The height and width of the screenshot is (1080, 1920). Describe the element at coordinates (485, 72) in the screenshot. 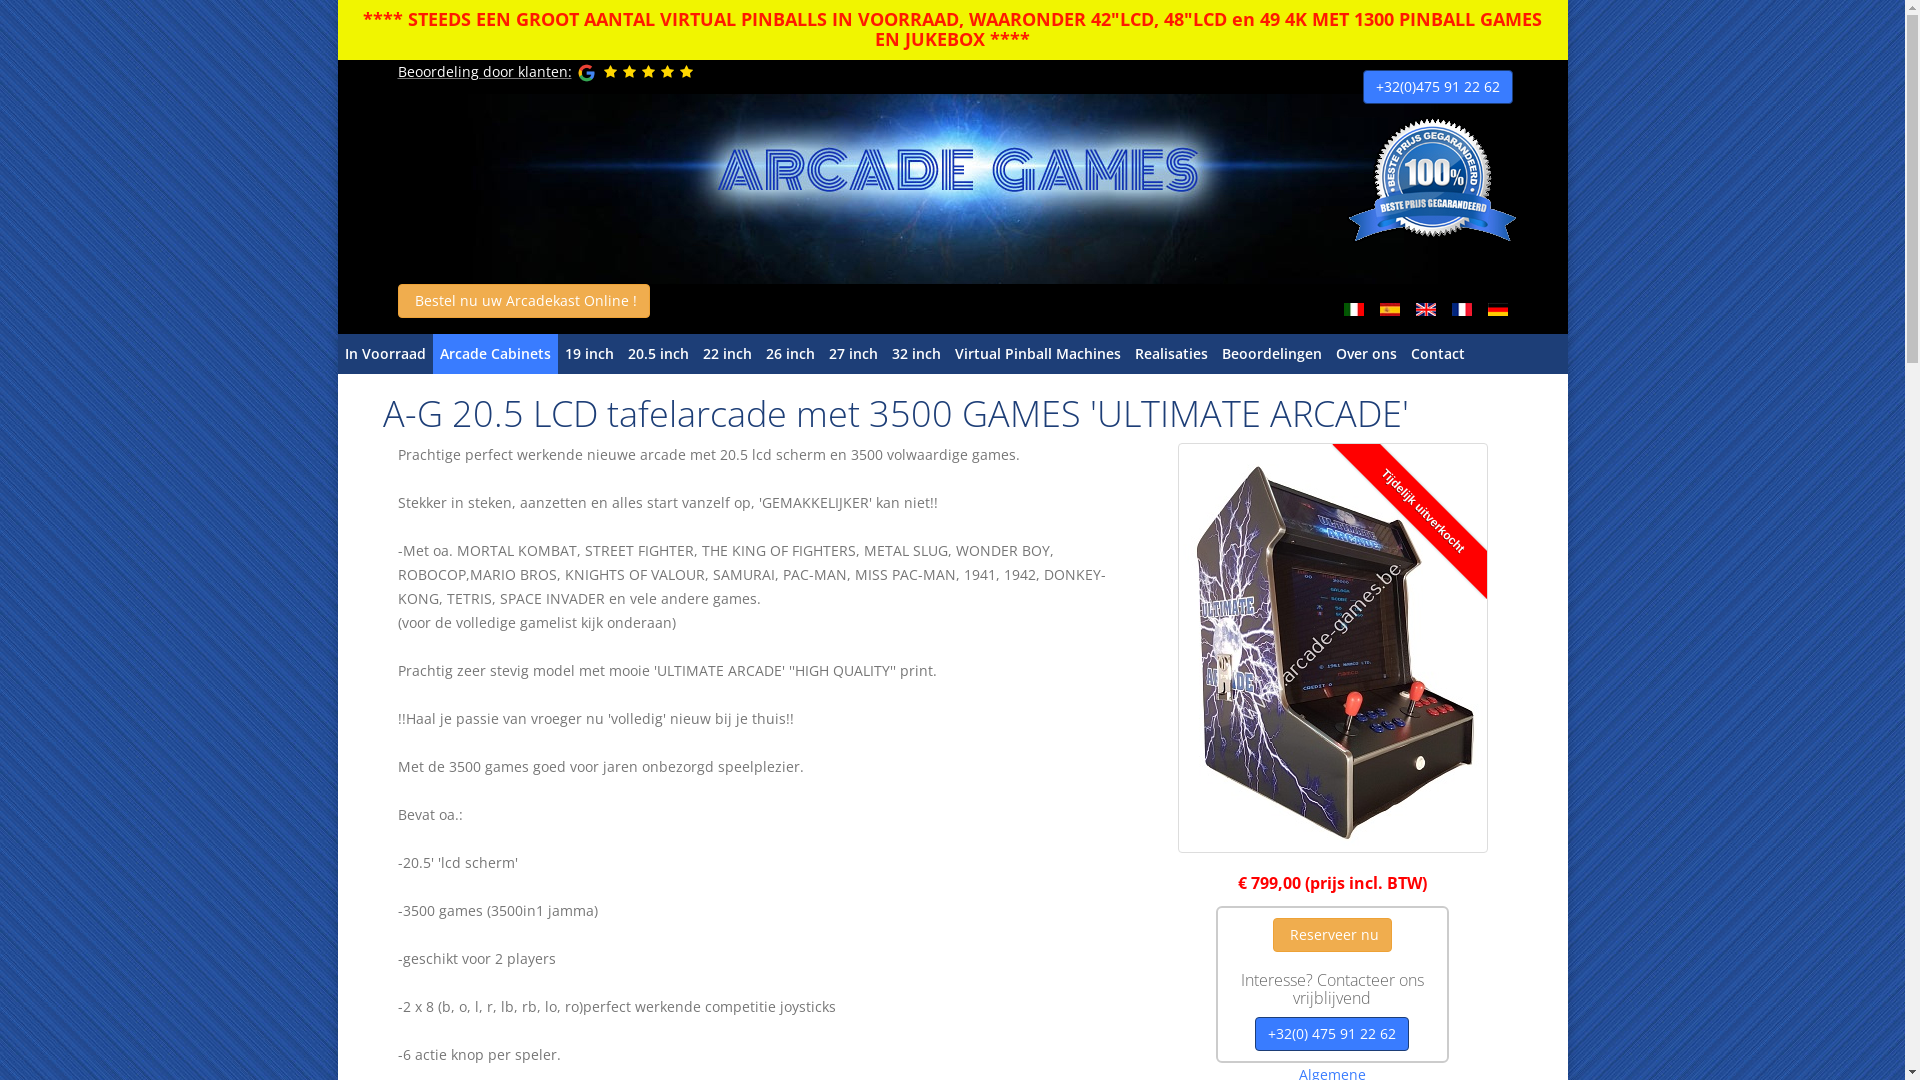

I see `Beoordeling door klanten:` at that location.